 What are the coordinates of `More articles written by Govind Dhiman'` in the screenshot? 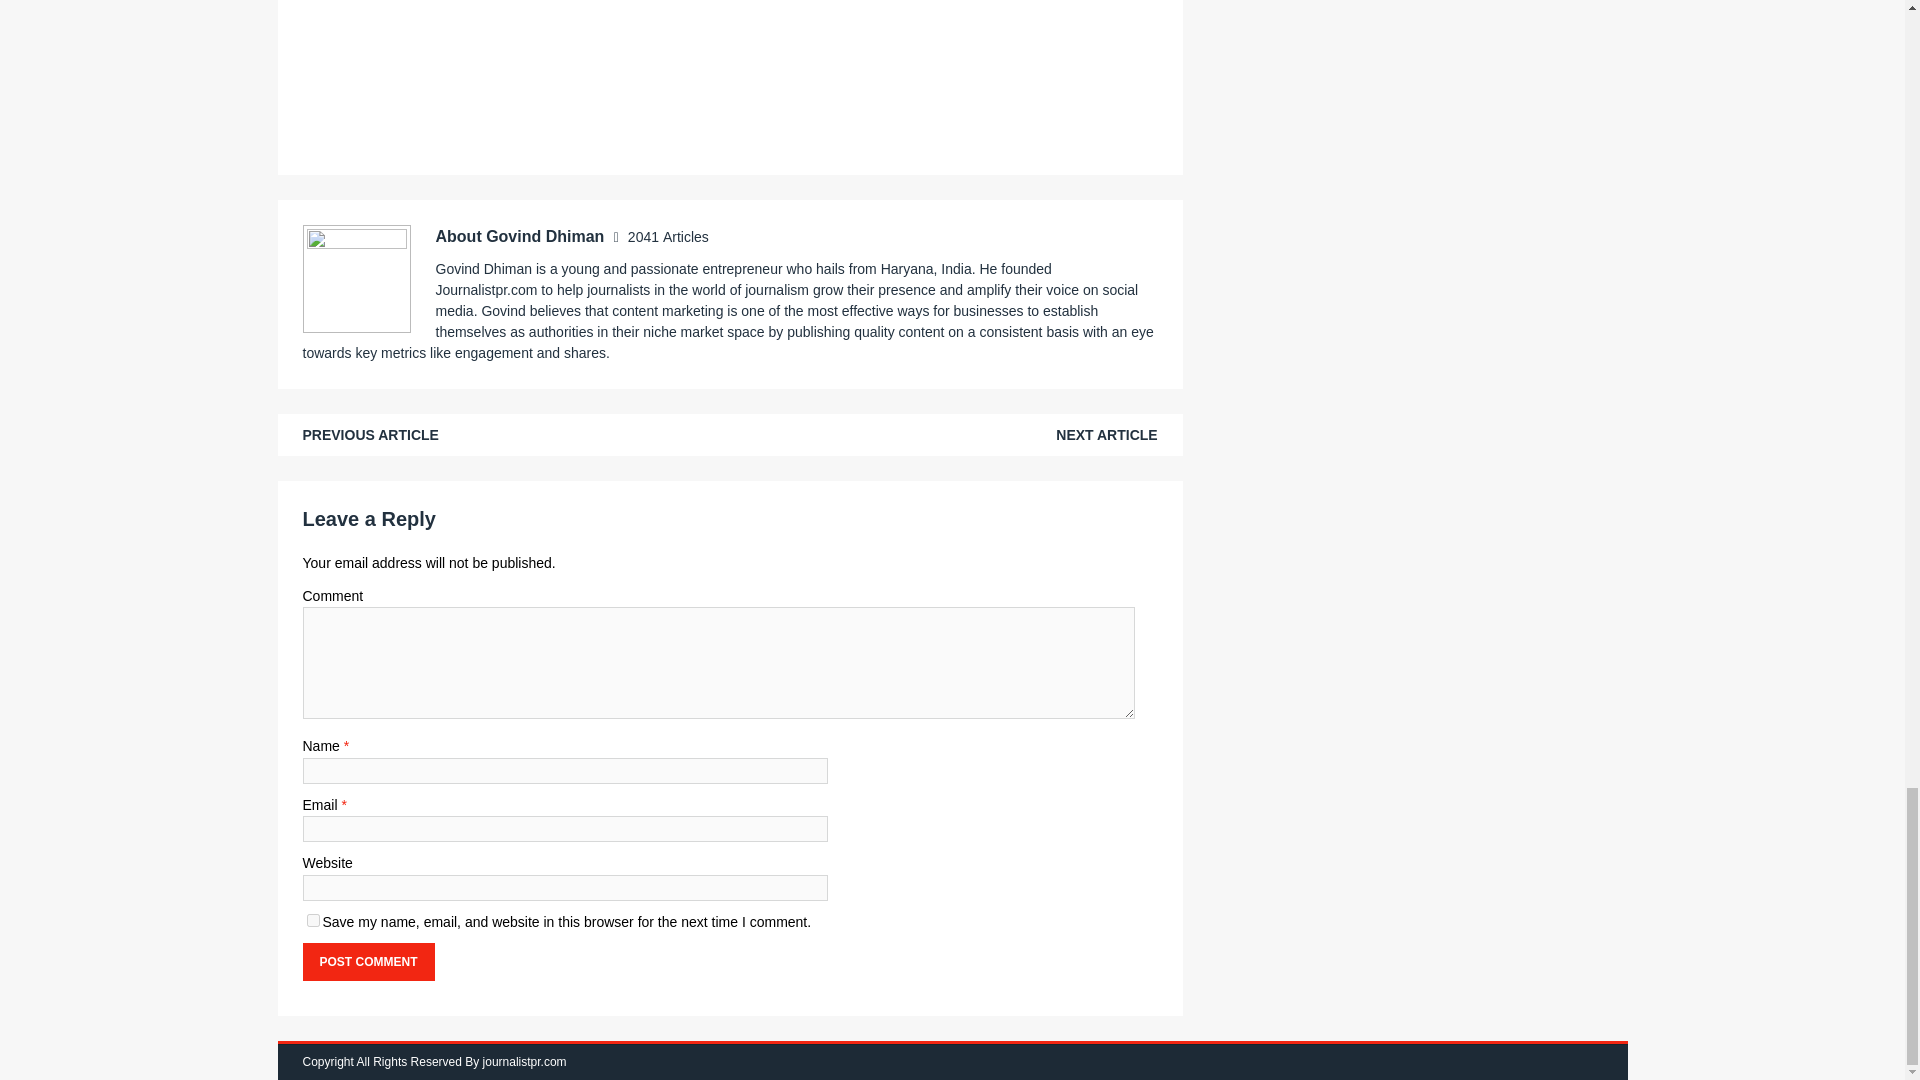 It's located at (668, 236).